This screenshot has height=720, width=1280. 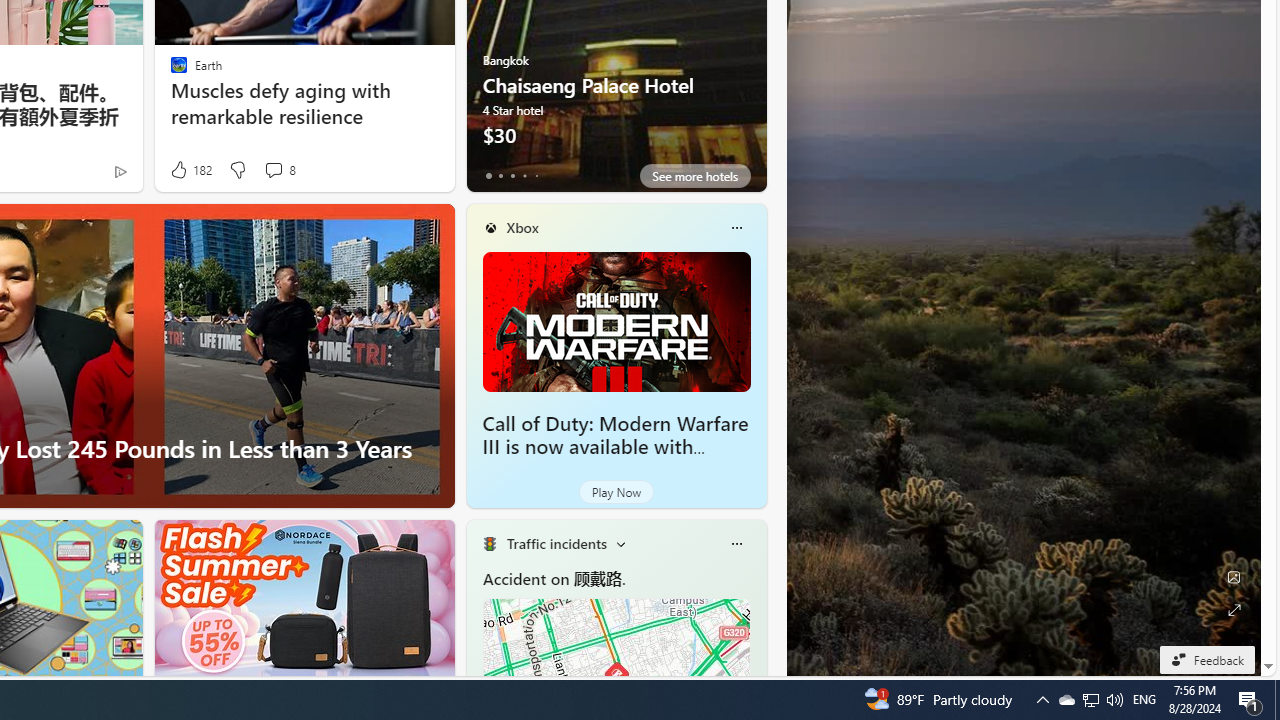 I want to click on tab-0, so click(x=488, y=176).